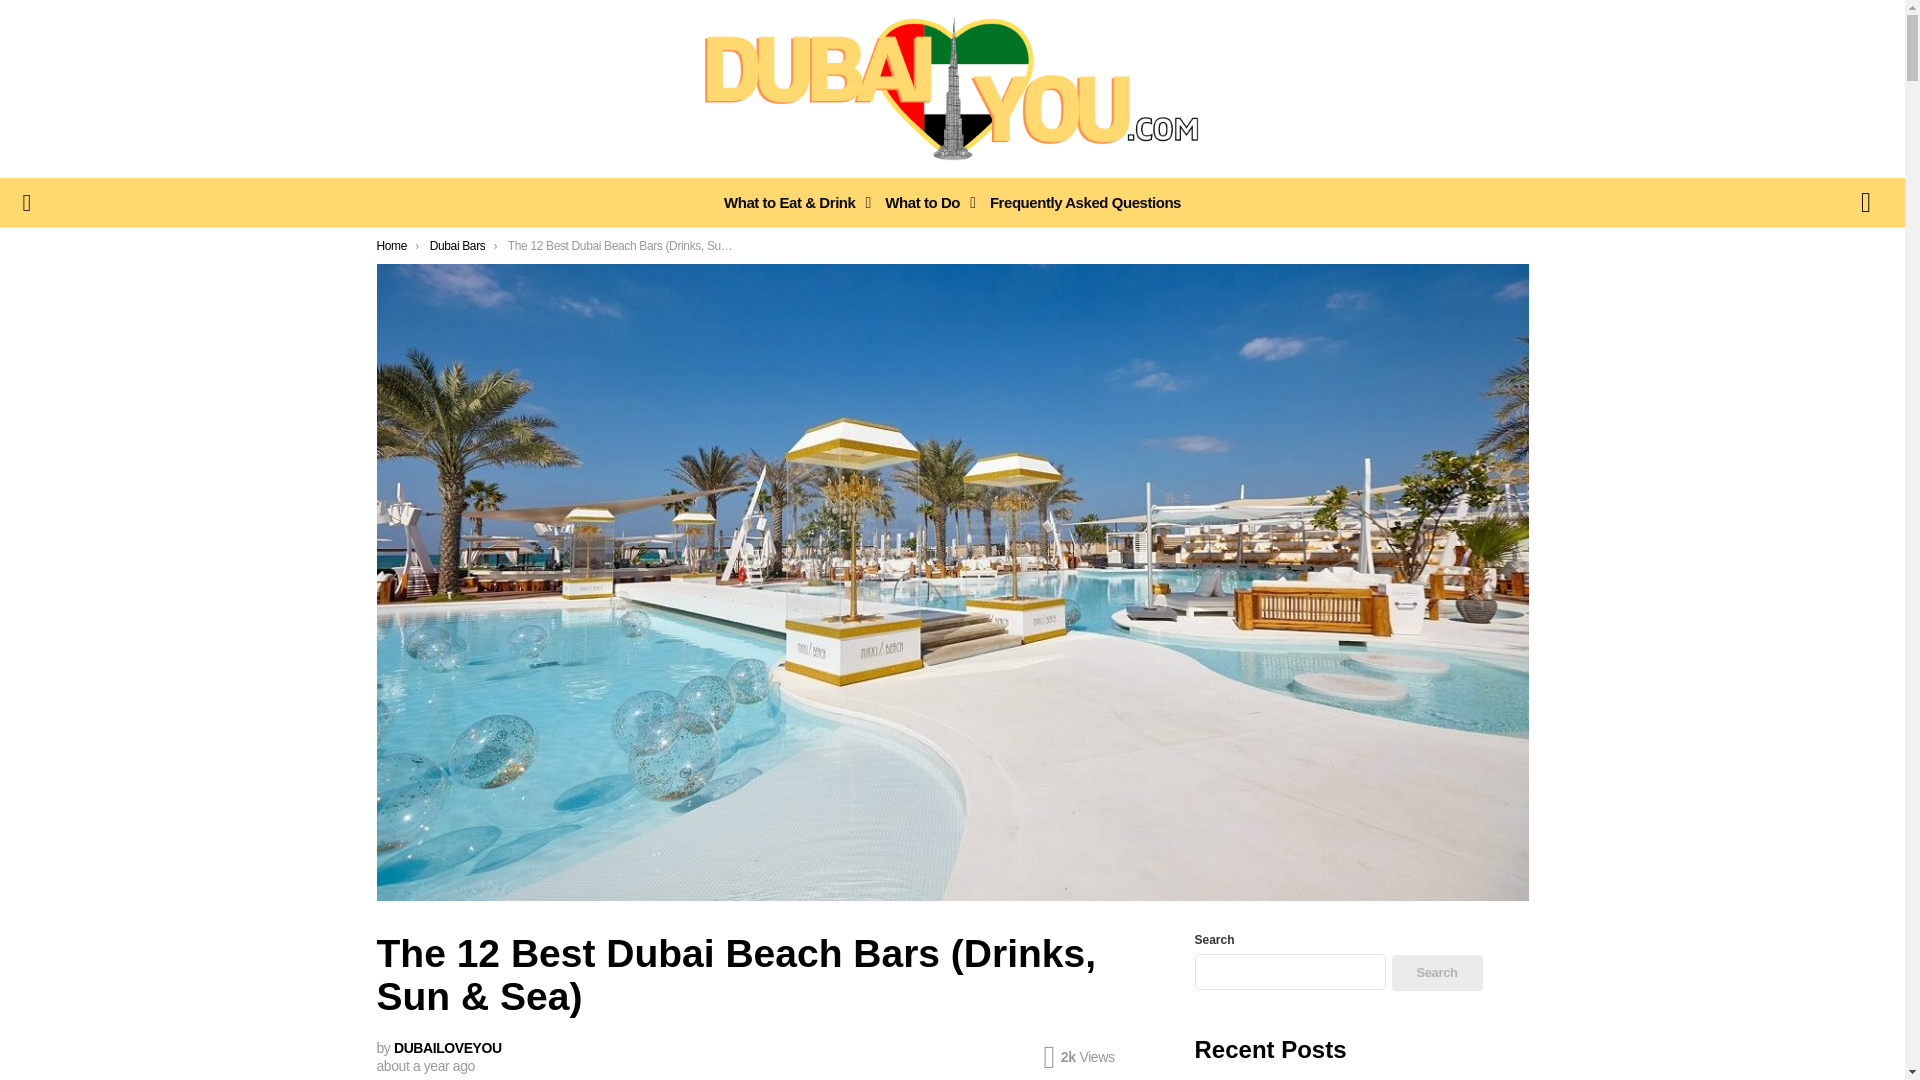 This screenshot has width=1920, height=1080. What do you see at coordinates (392, 245) in the screenshot?
I see `Home` at bounding box center [392, 245].